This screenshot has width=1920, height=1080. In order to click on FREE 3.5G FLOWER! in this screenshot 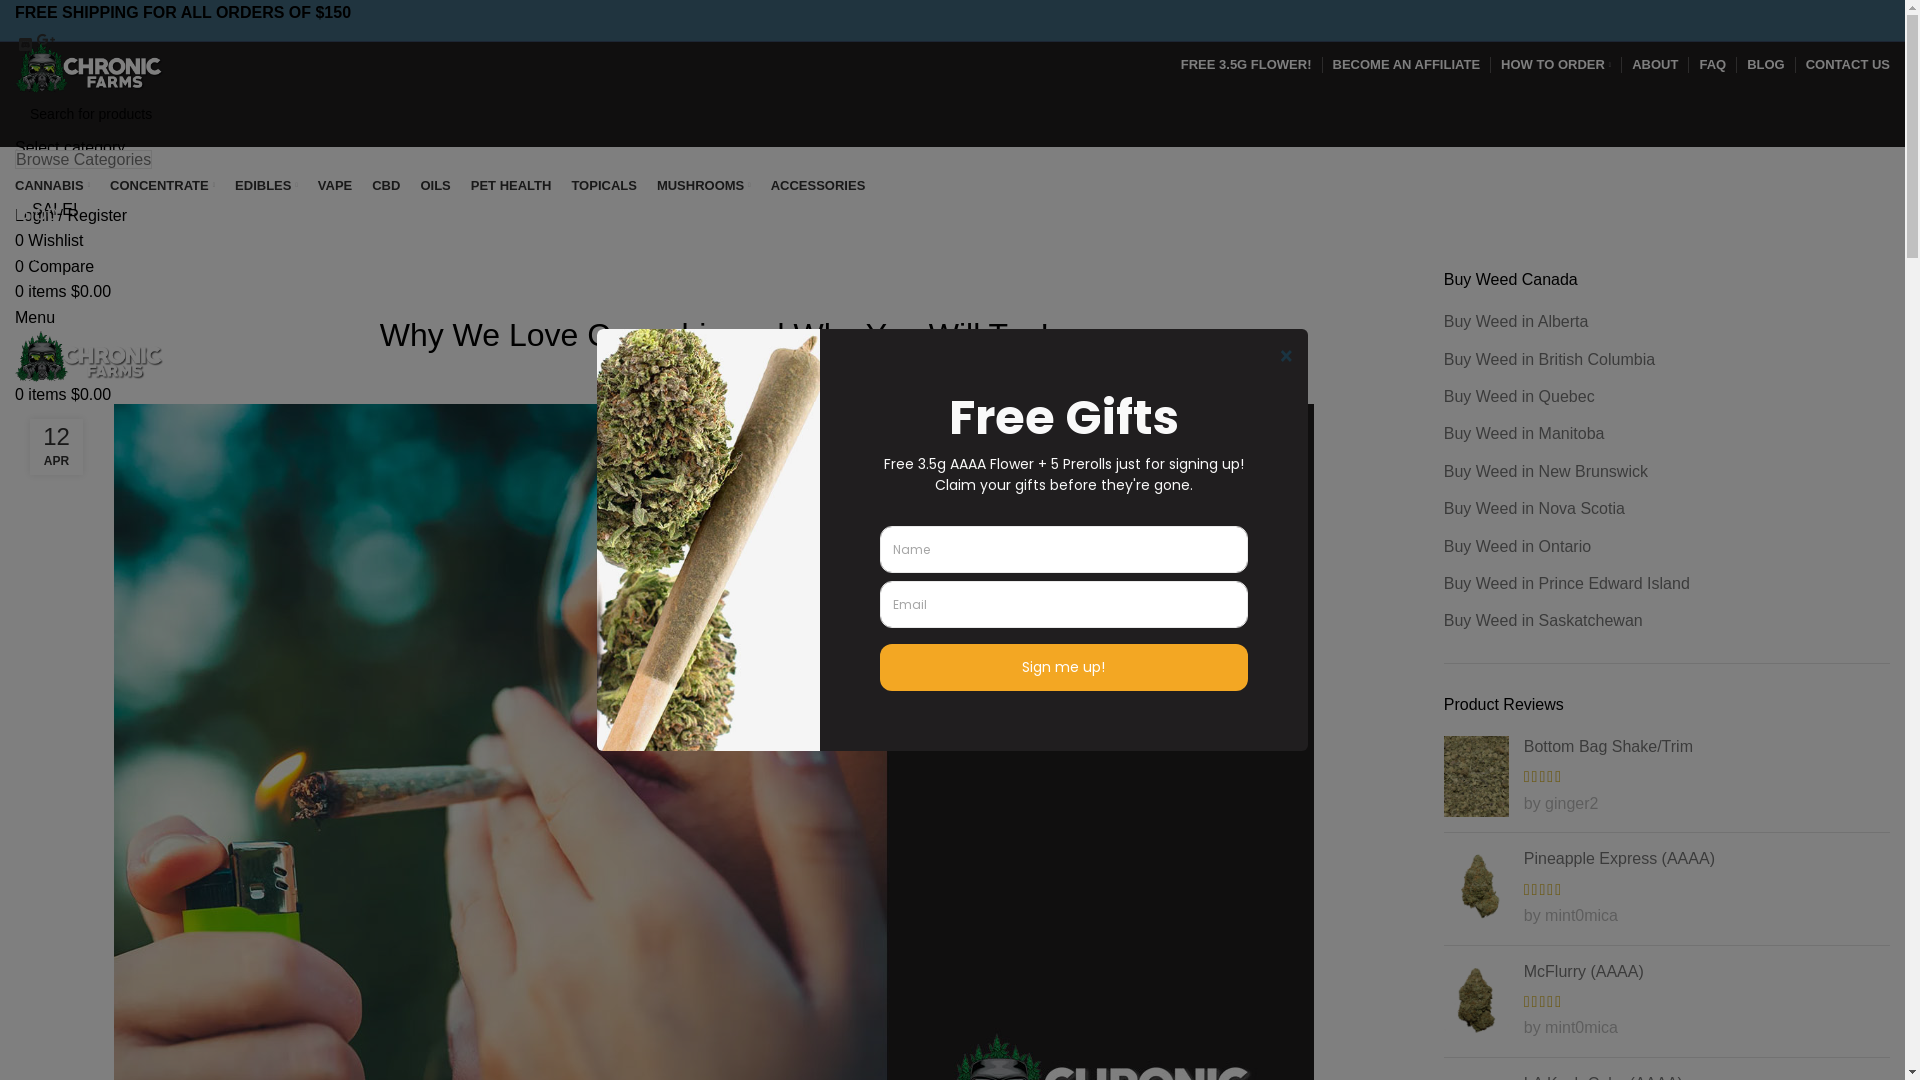, I will do `click(1246, 65)`.